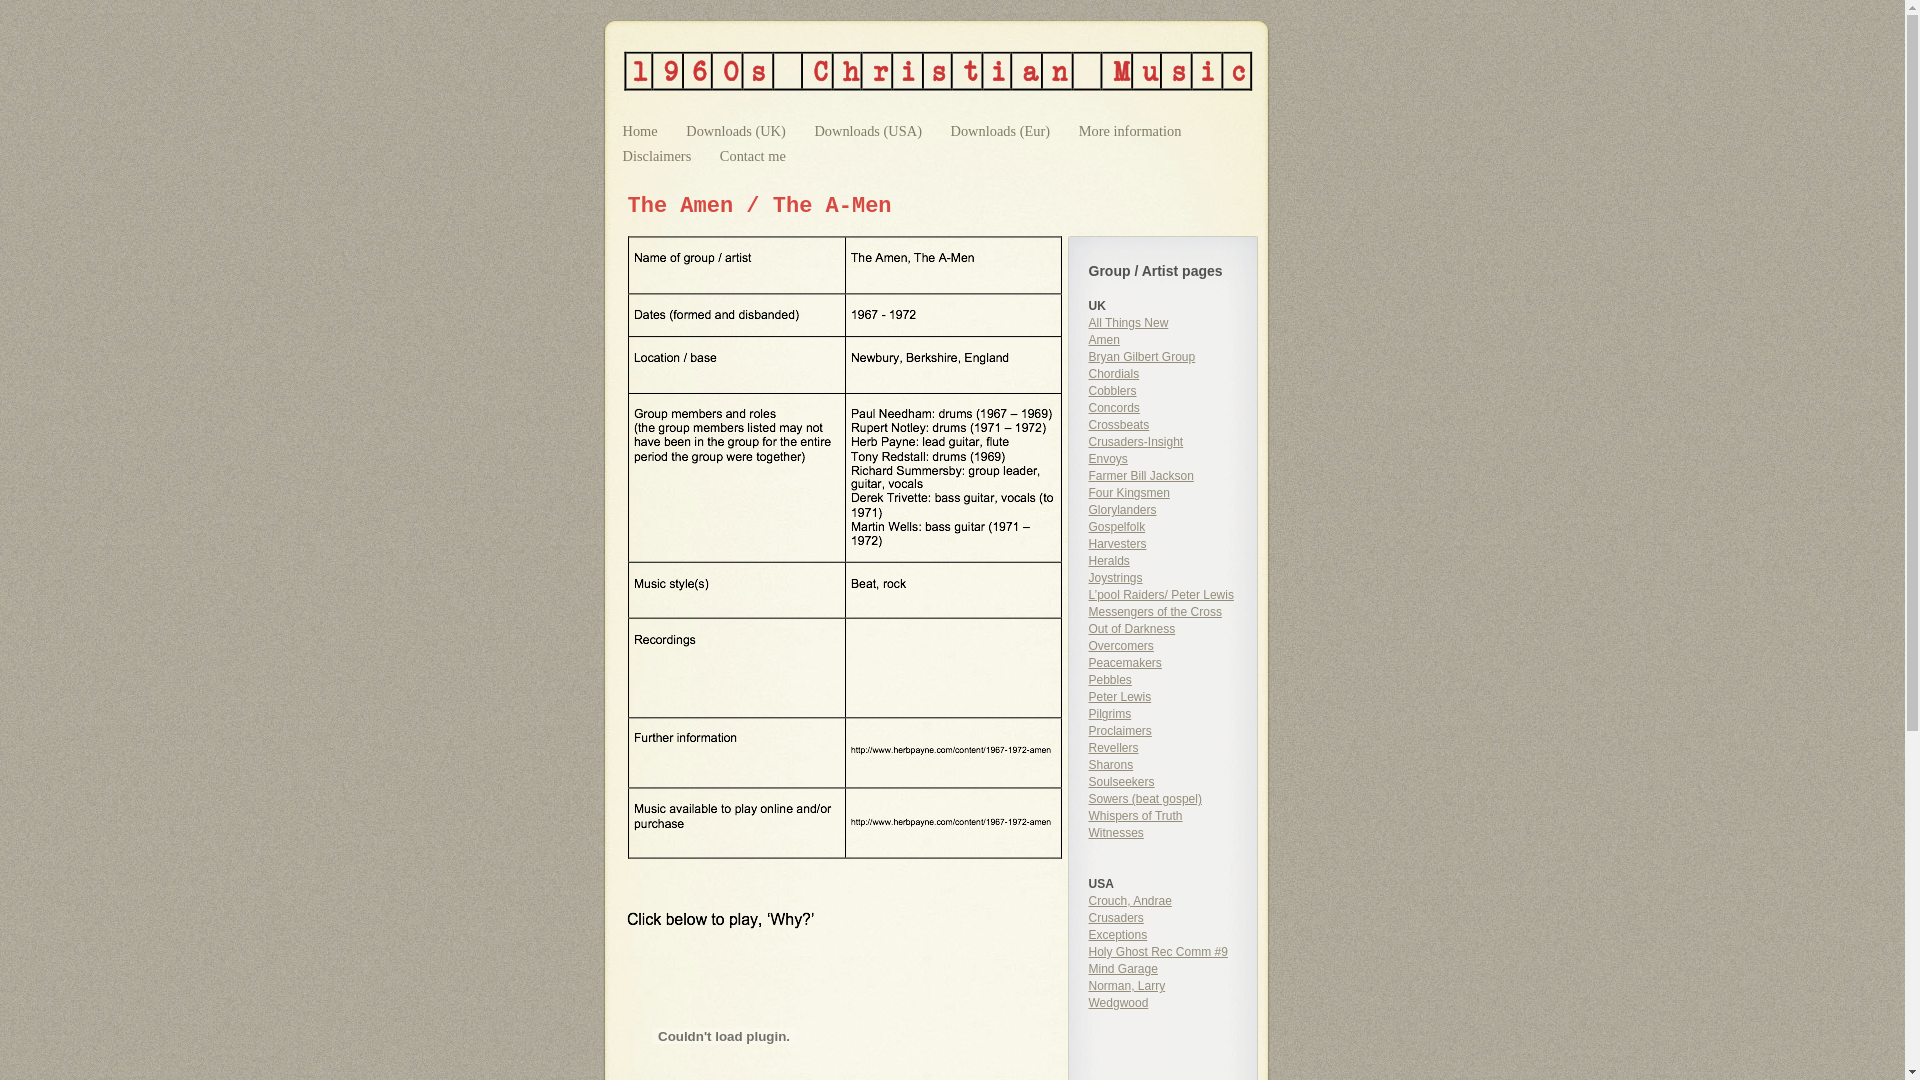  What do you see at coordinates (1114, 408) in the screenshot?
I see `Concords` at bounding box center [1114, 408].